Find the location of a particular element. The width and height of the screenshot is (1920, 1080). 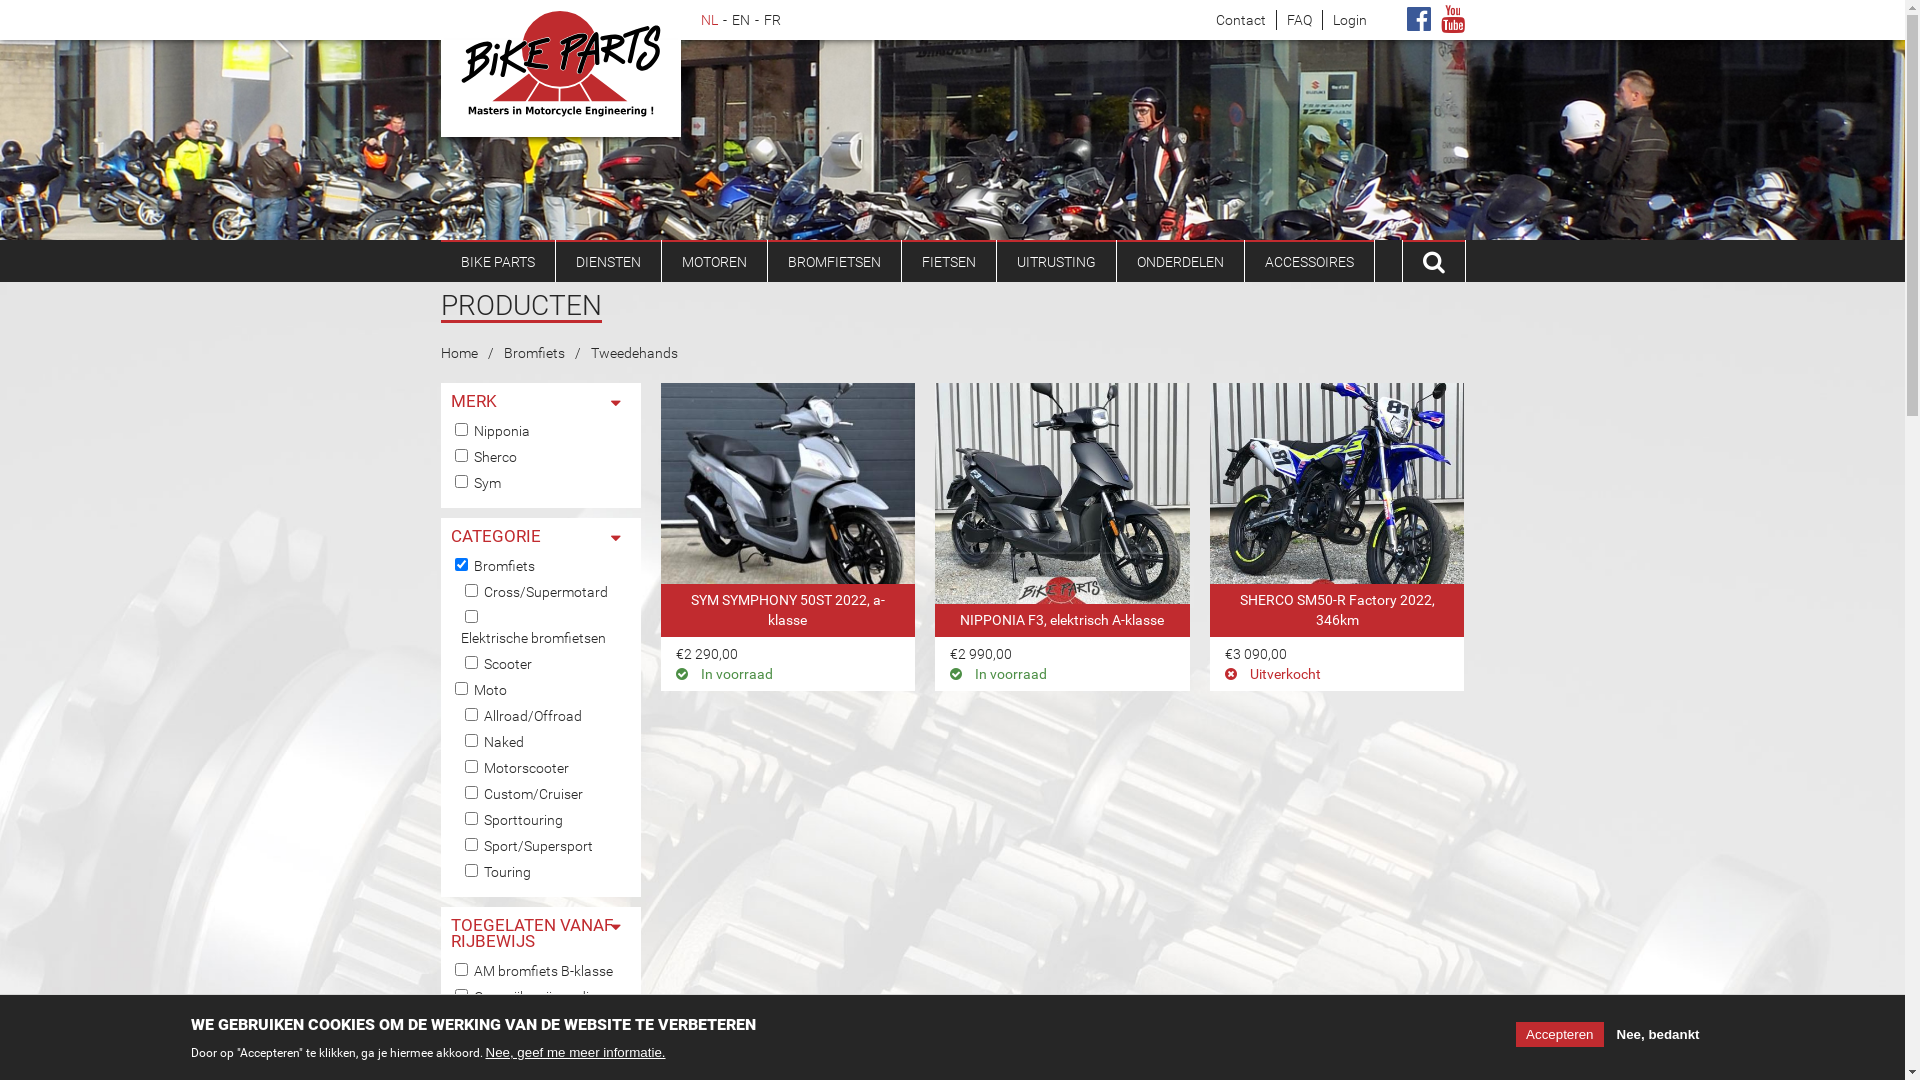

Bromfiets is located at coordinates (534, 353).